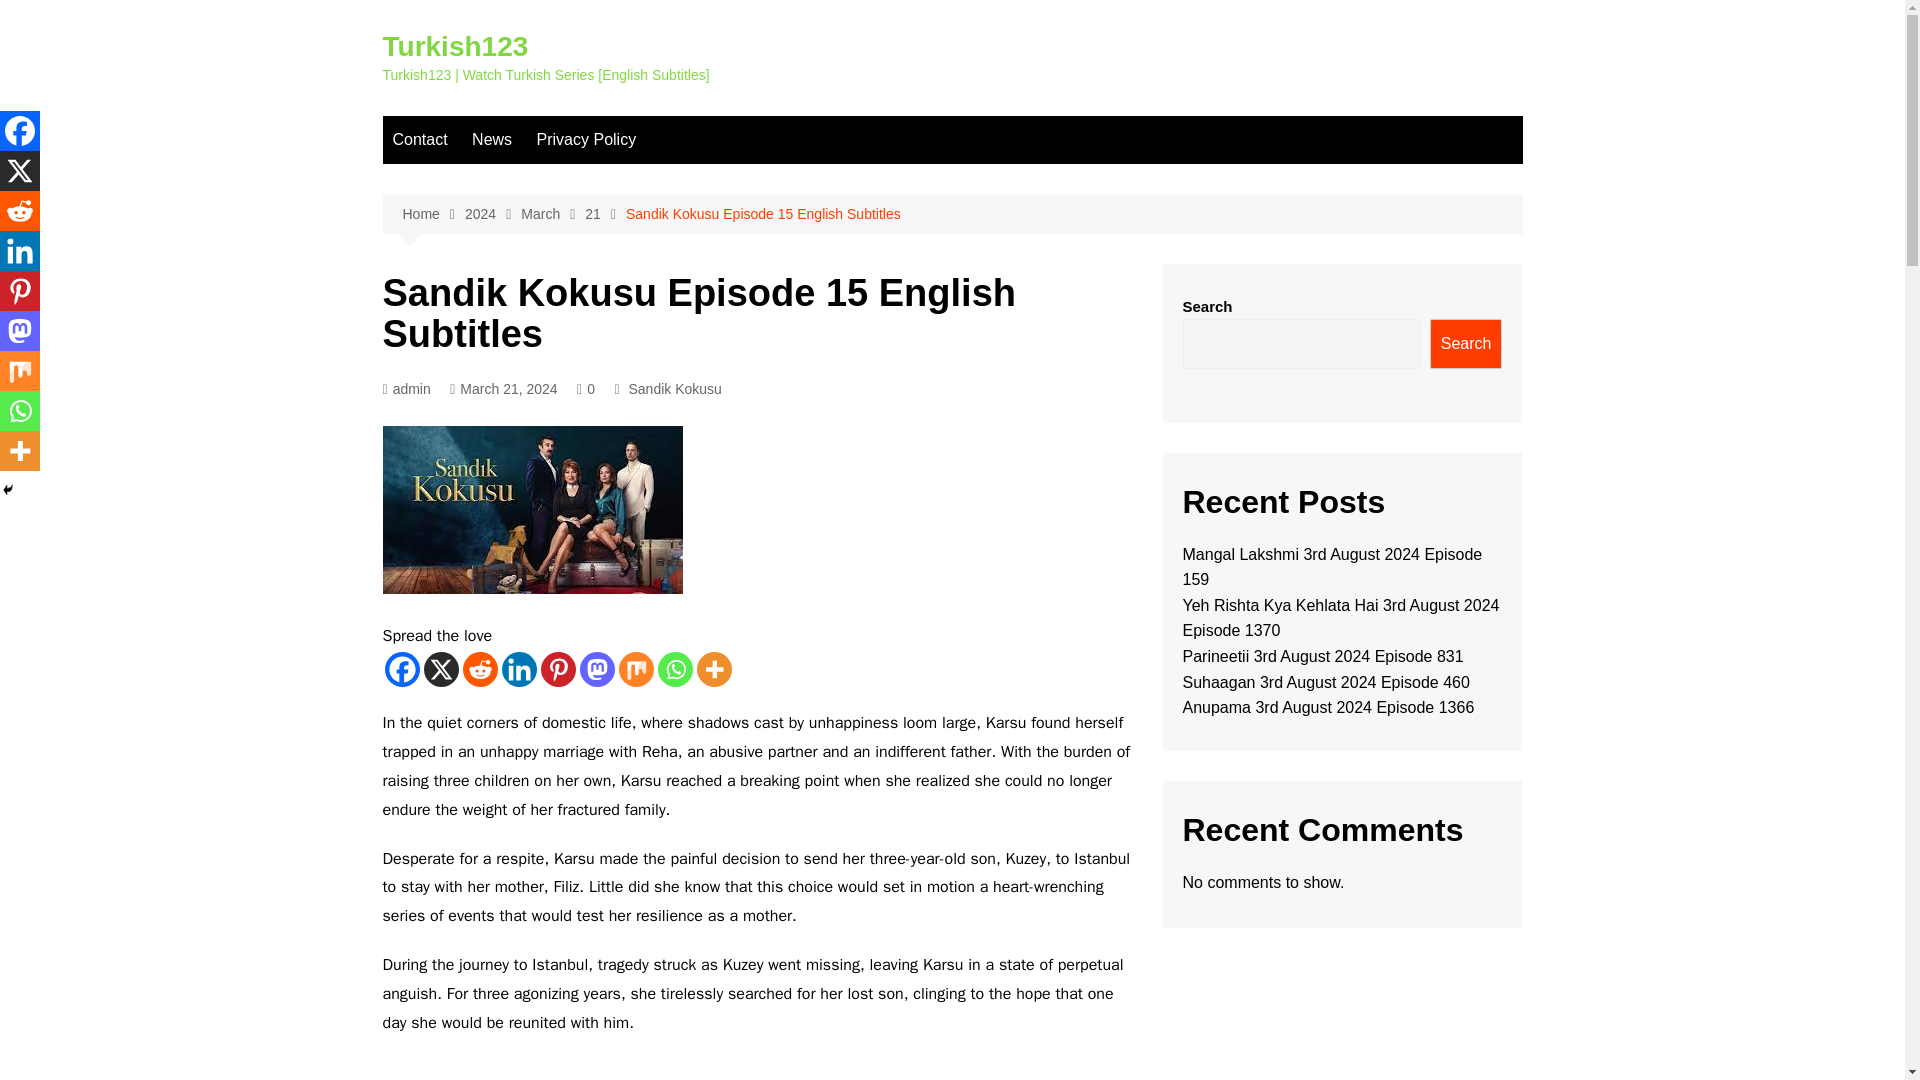  What do you see at coordinates (492, 140) in the screenshot?
I see `News` at bounding box center [492, 140].